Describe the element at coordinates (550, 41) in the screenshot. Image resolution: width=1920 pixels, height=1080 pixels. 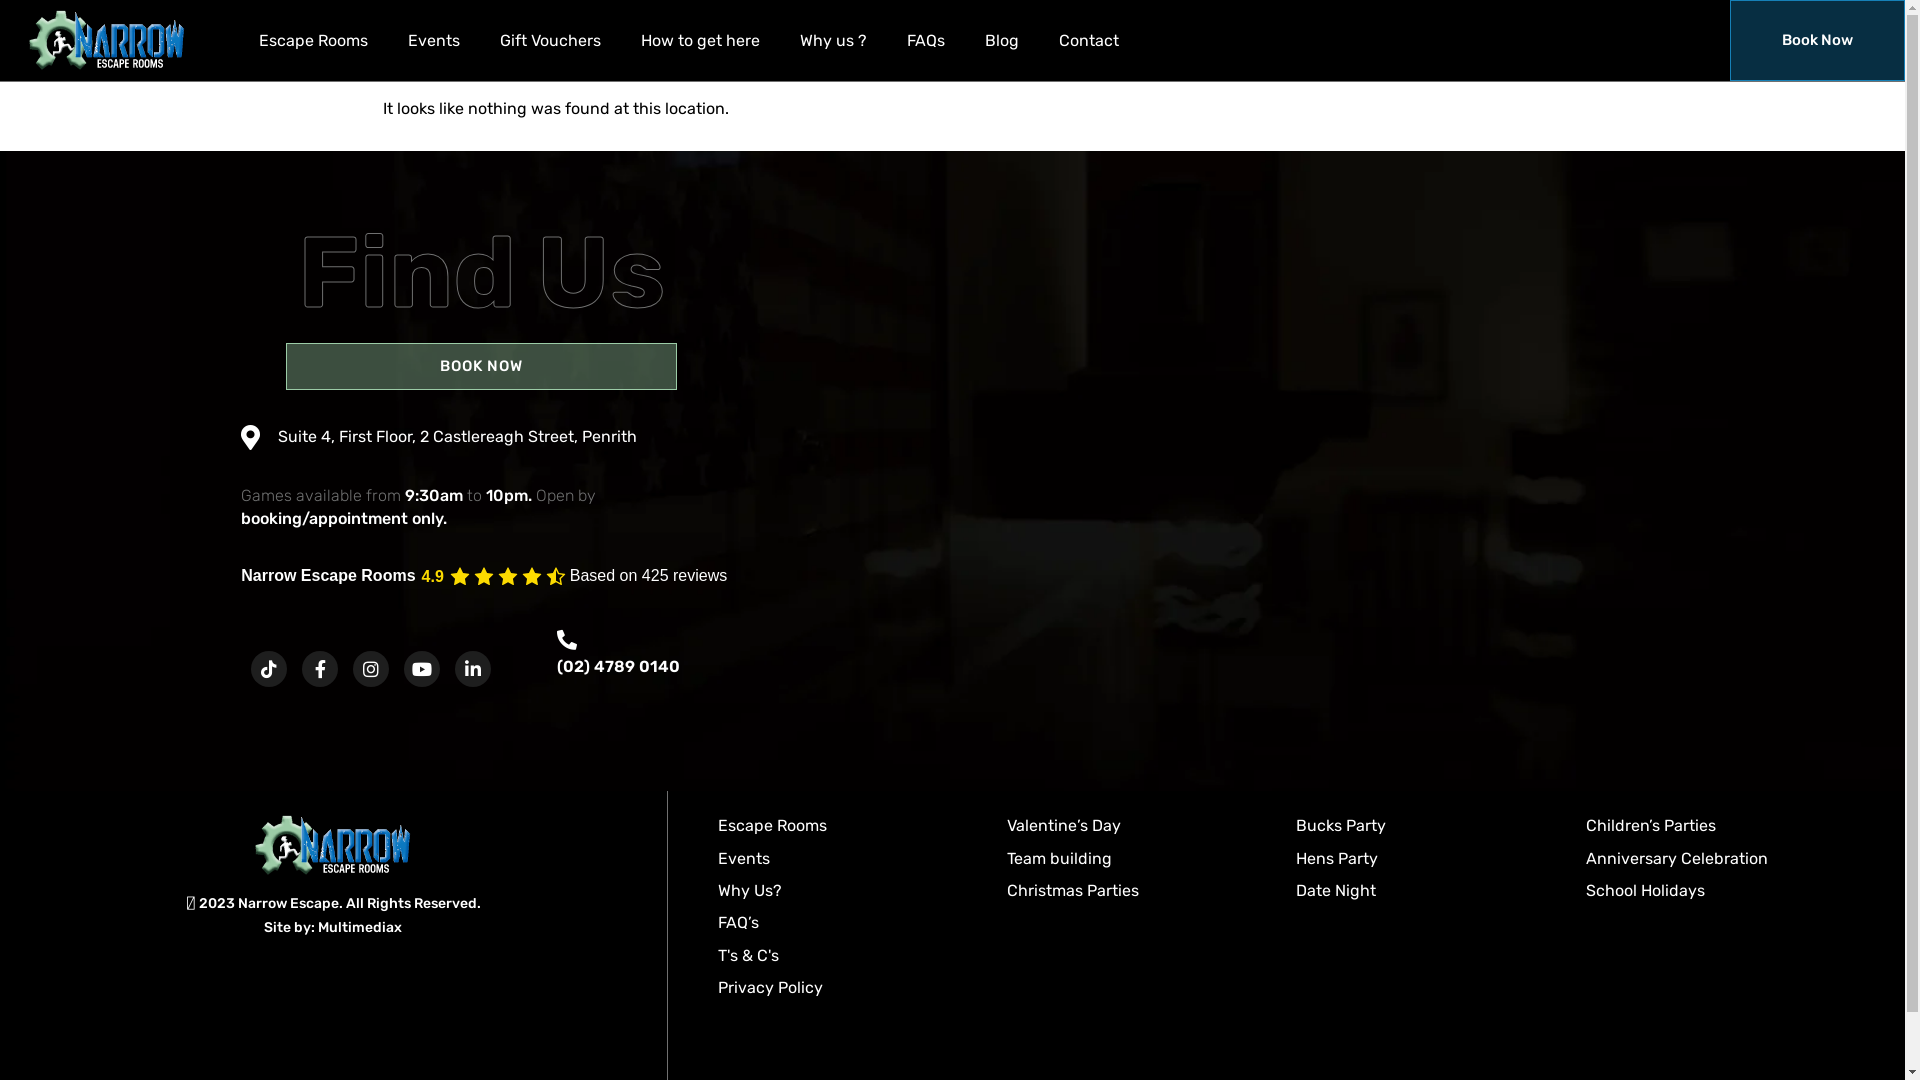
I see `Gift Vouchers` at that location.